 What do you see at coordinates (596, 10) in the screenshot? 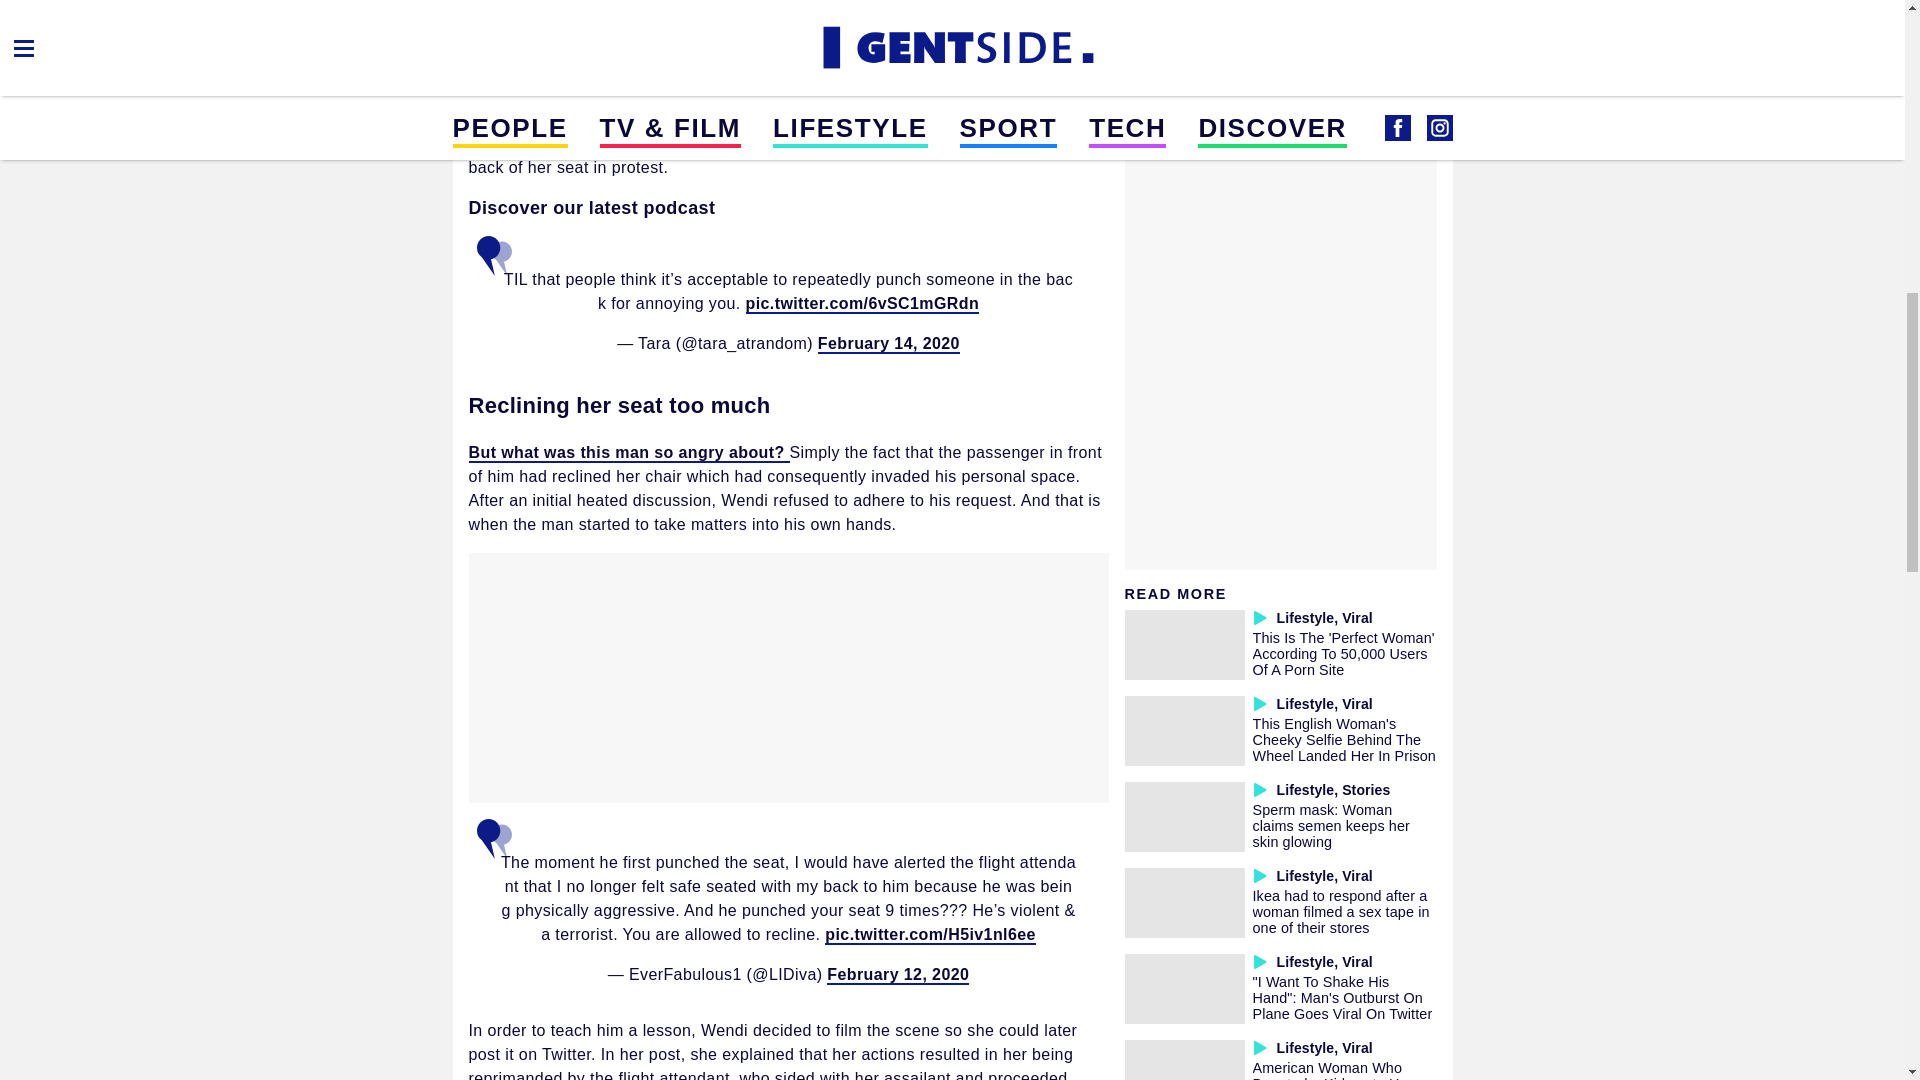
I see `Share on Flipboard` at bounding box center [596, 10].